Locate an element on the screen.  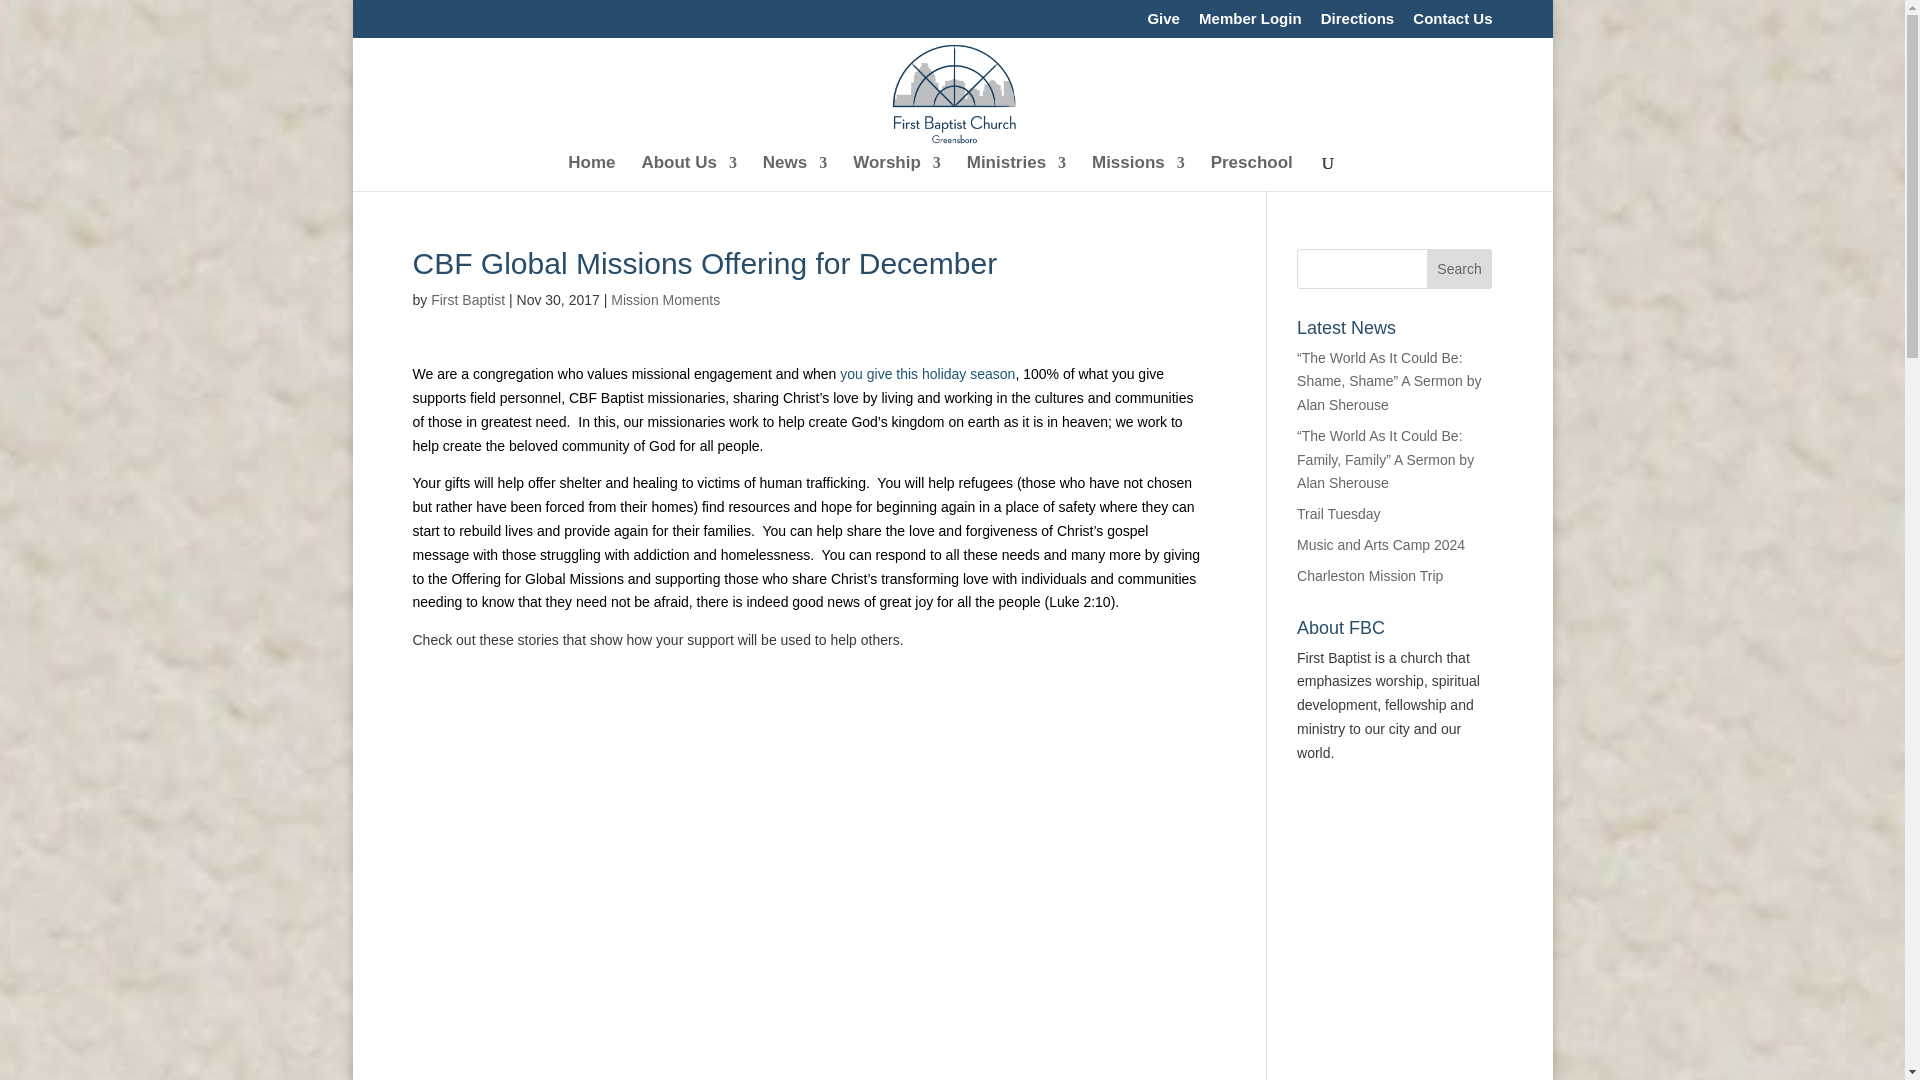
Preschool is located at coordinates (1252, 173).